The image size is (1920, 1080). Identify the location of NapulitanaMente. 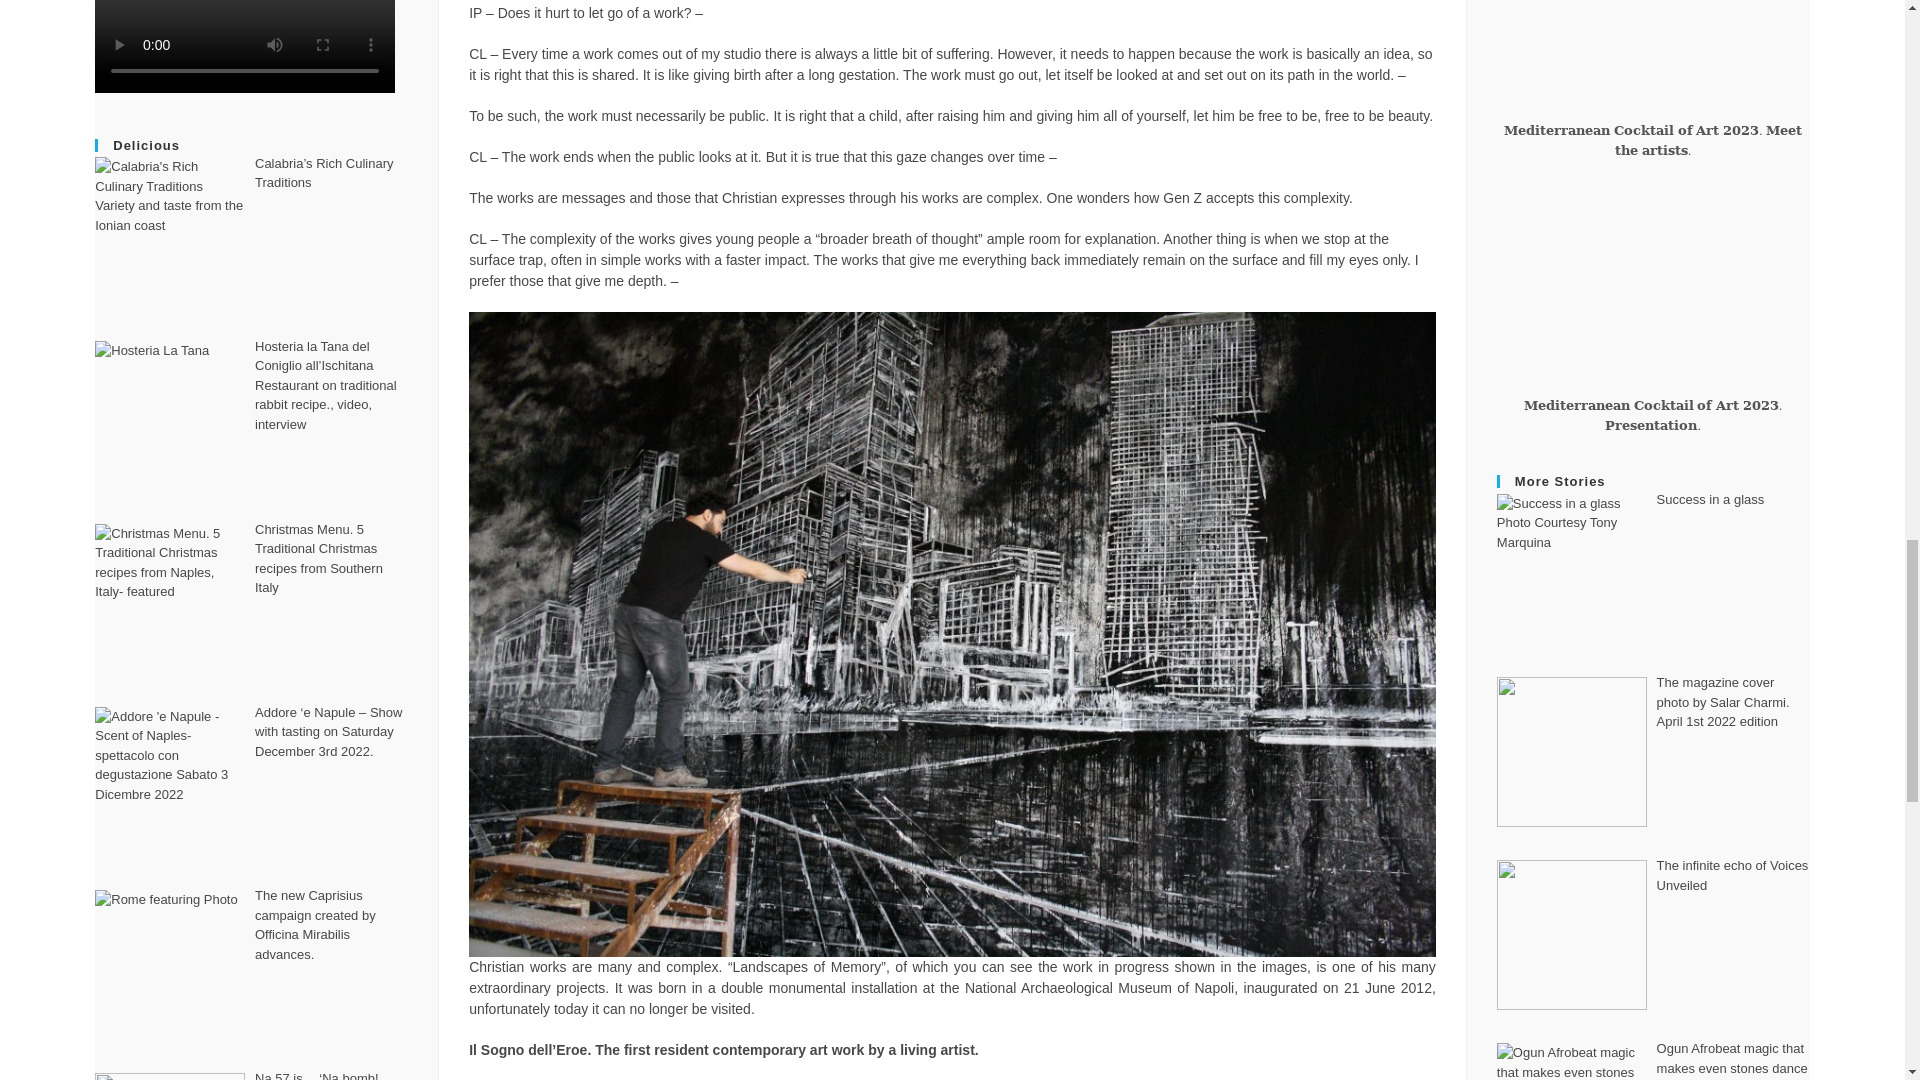
(1654, 287).